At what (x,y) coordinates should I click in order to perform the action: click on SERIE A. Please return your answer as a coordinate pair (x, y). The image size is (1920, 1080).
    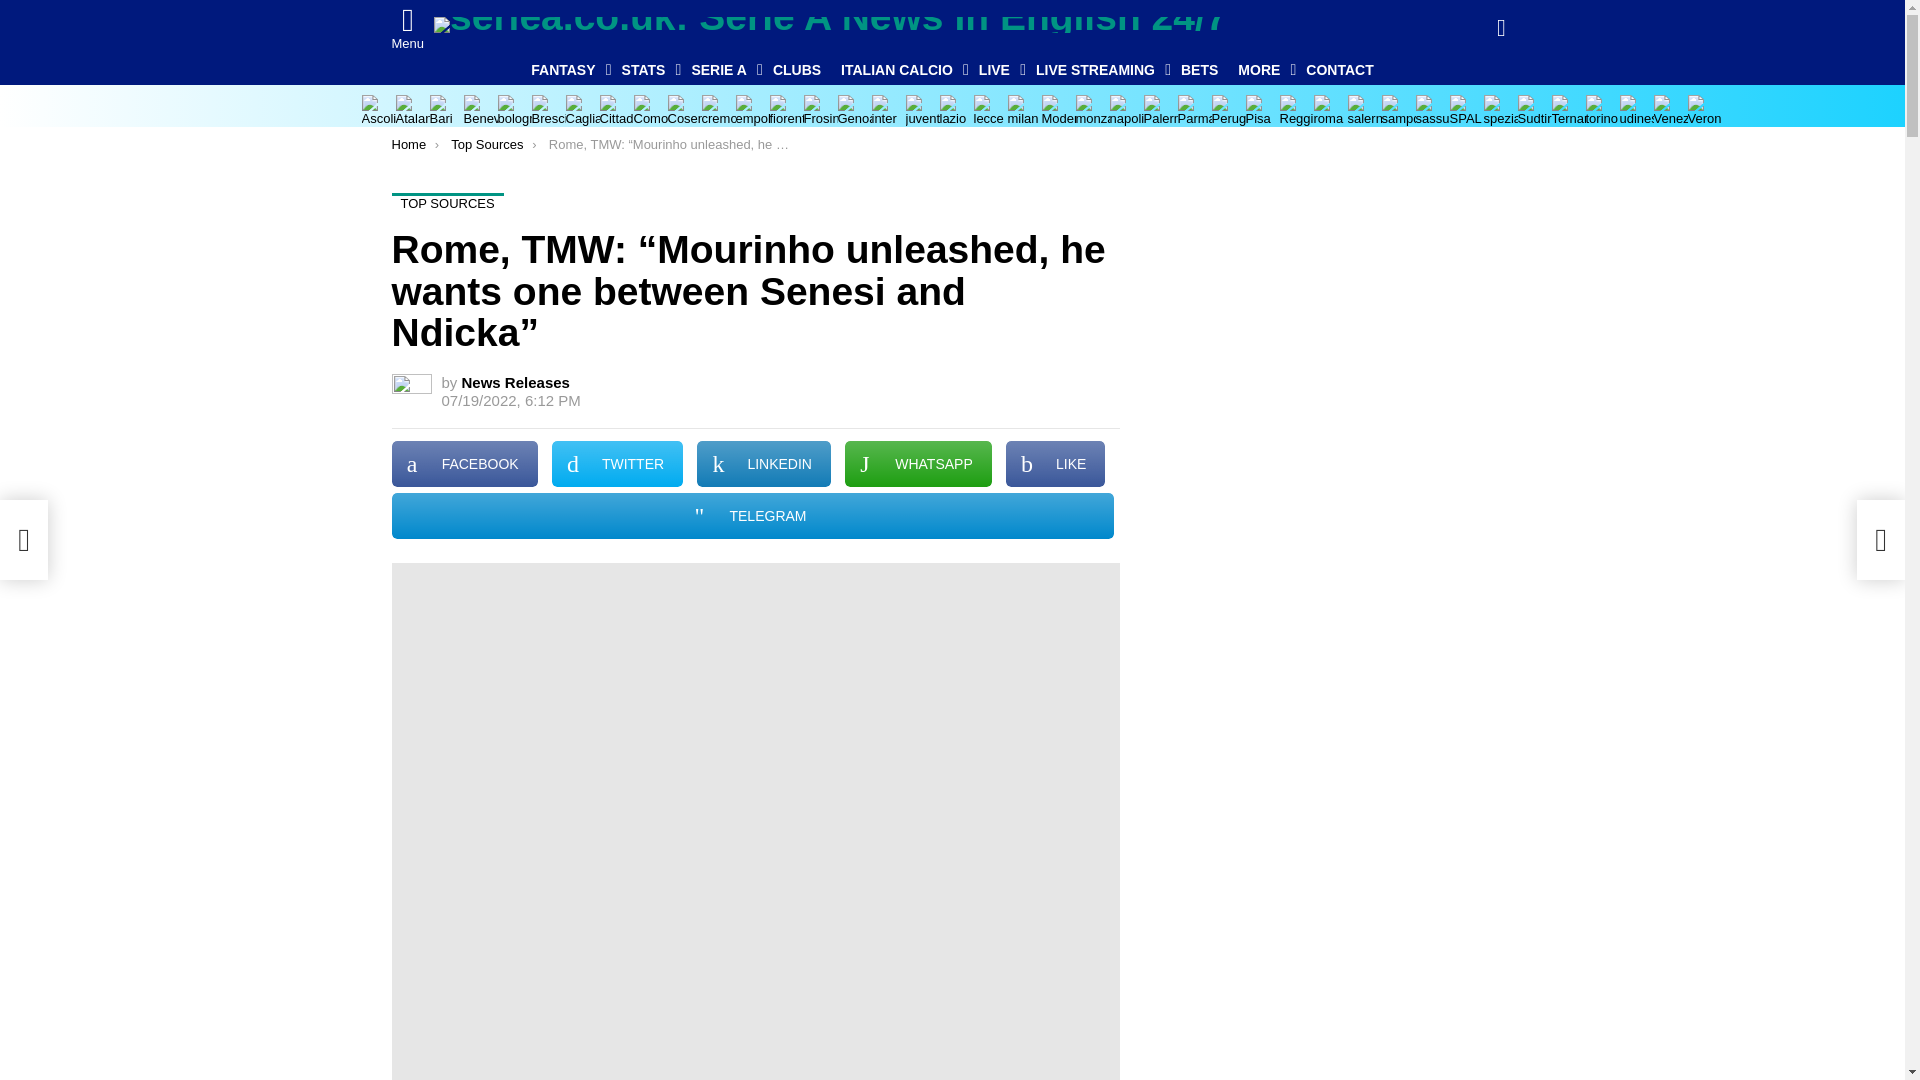
    Looking at the image, I should click on (722, 70).